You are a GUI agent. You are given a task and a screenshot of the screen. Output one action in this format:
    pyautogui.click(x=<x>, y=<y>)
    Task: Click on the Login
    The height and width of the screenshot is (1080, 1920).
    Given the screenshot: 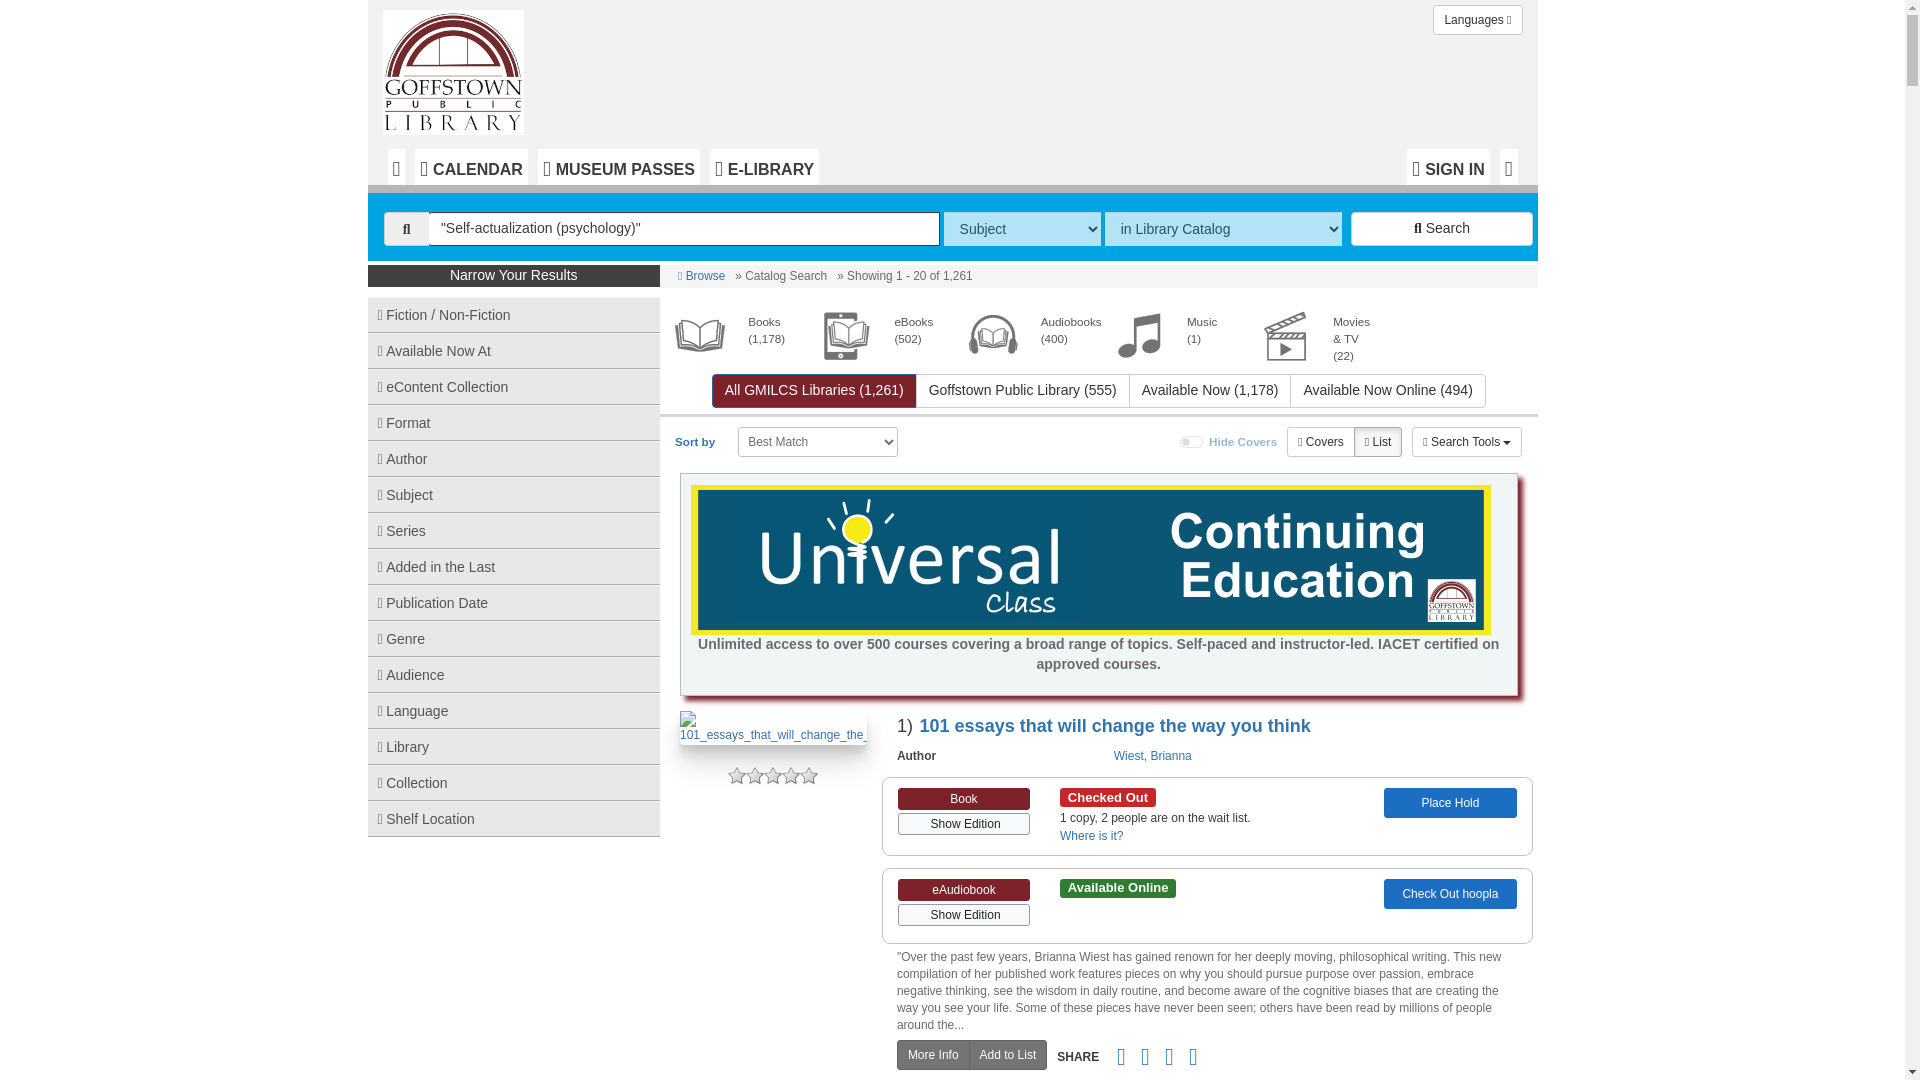 What is the action you would take?
    pyautogui.click(x=1448, y=166)
    